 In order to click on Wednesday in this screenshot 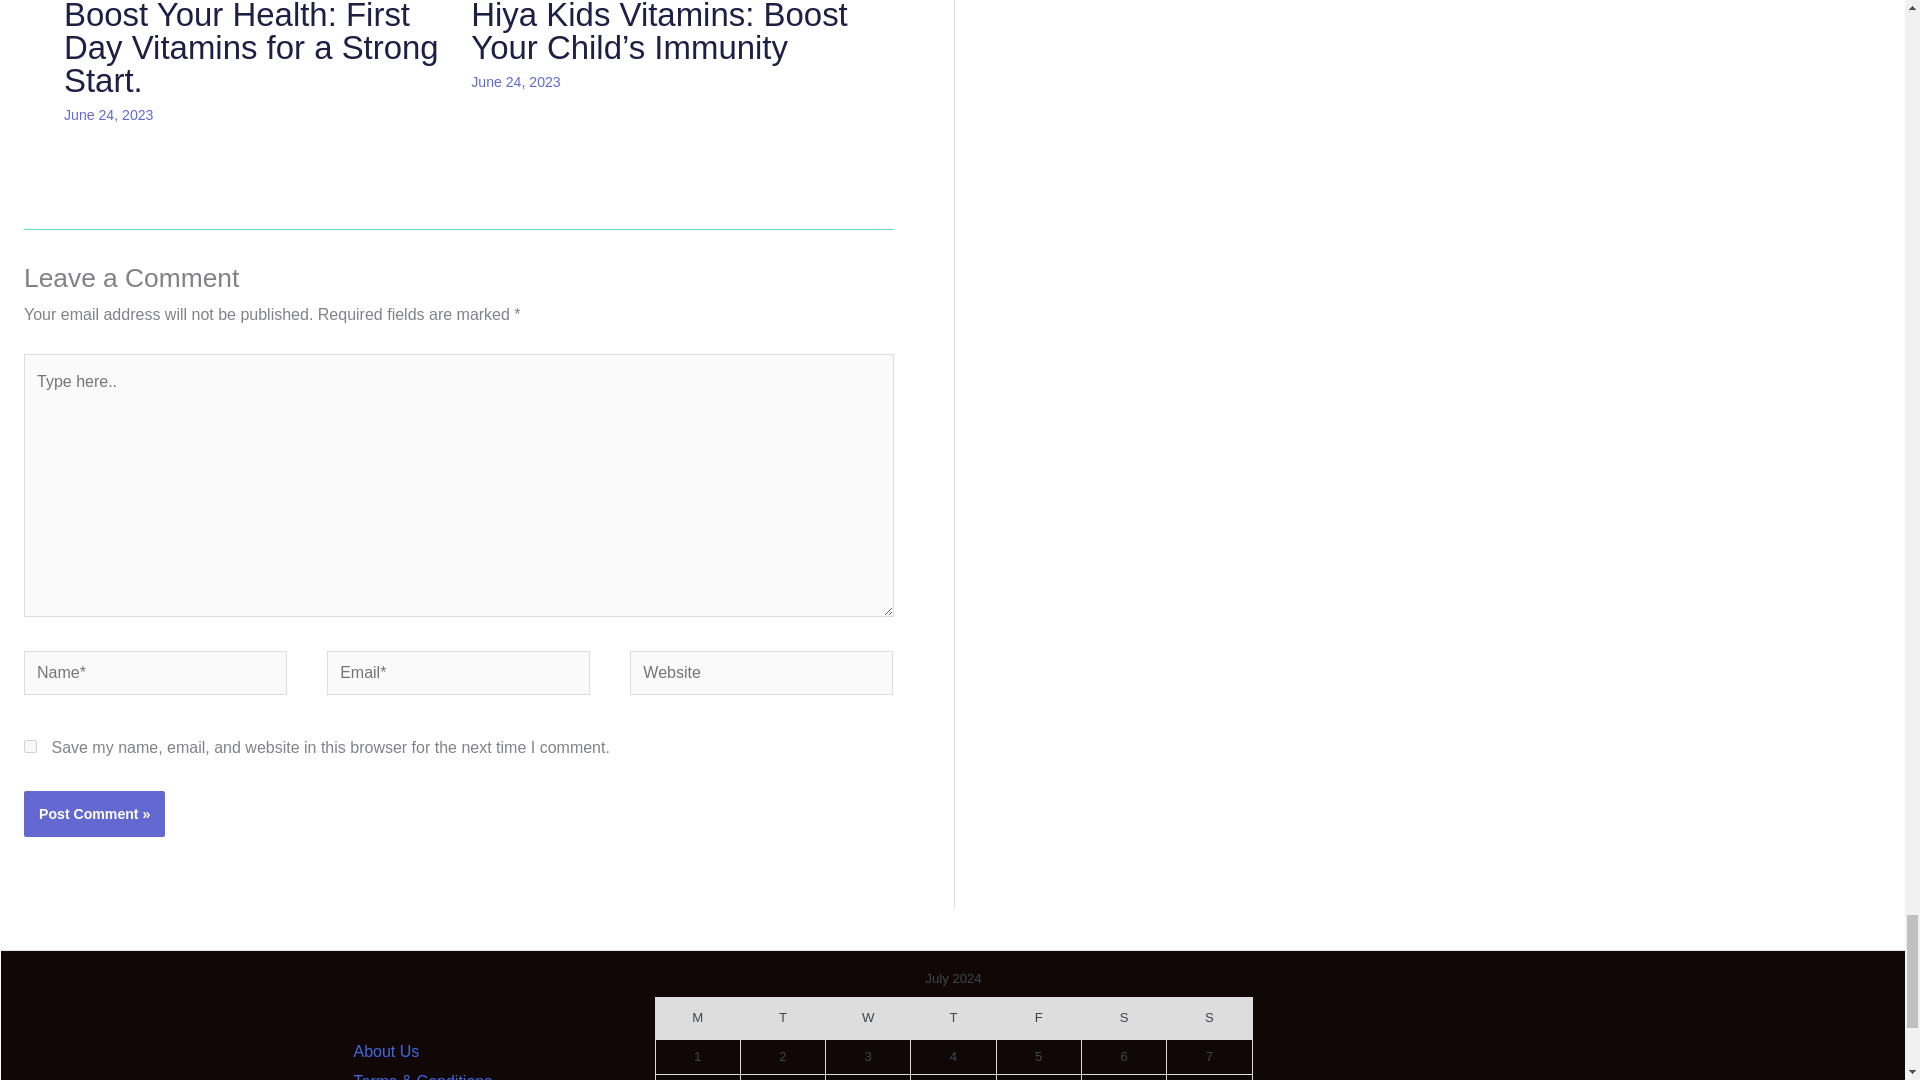, I will do `click(868, 1018)`.